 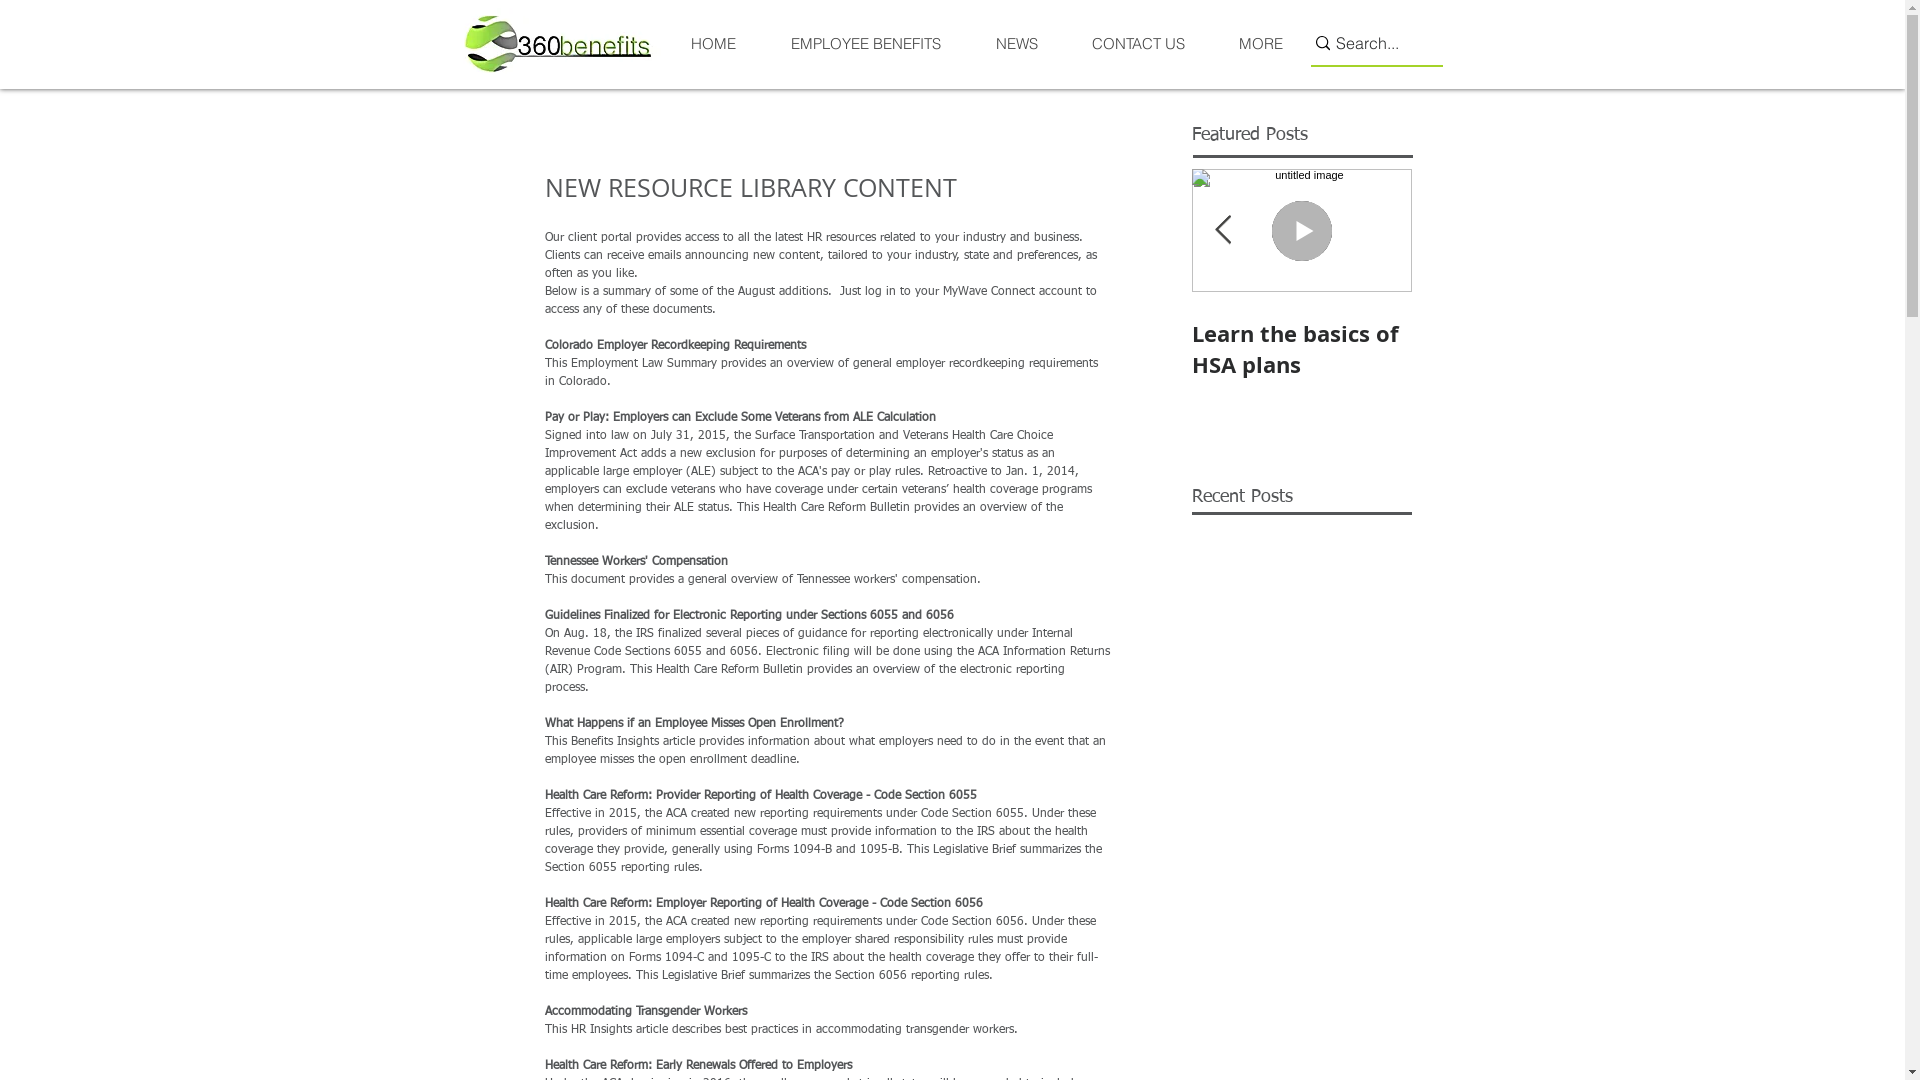 I want to click on Learn the basics of HSA plans, so click(x=1302, y=349).